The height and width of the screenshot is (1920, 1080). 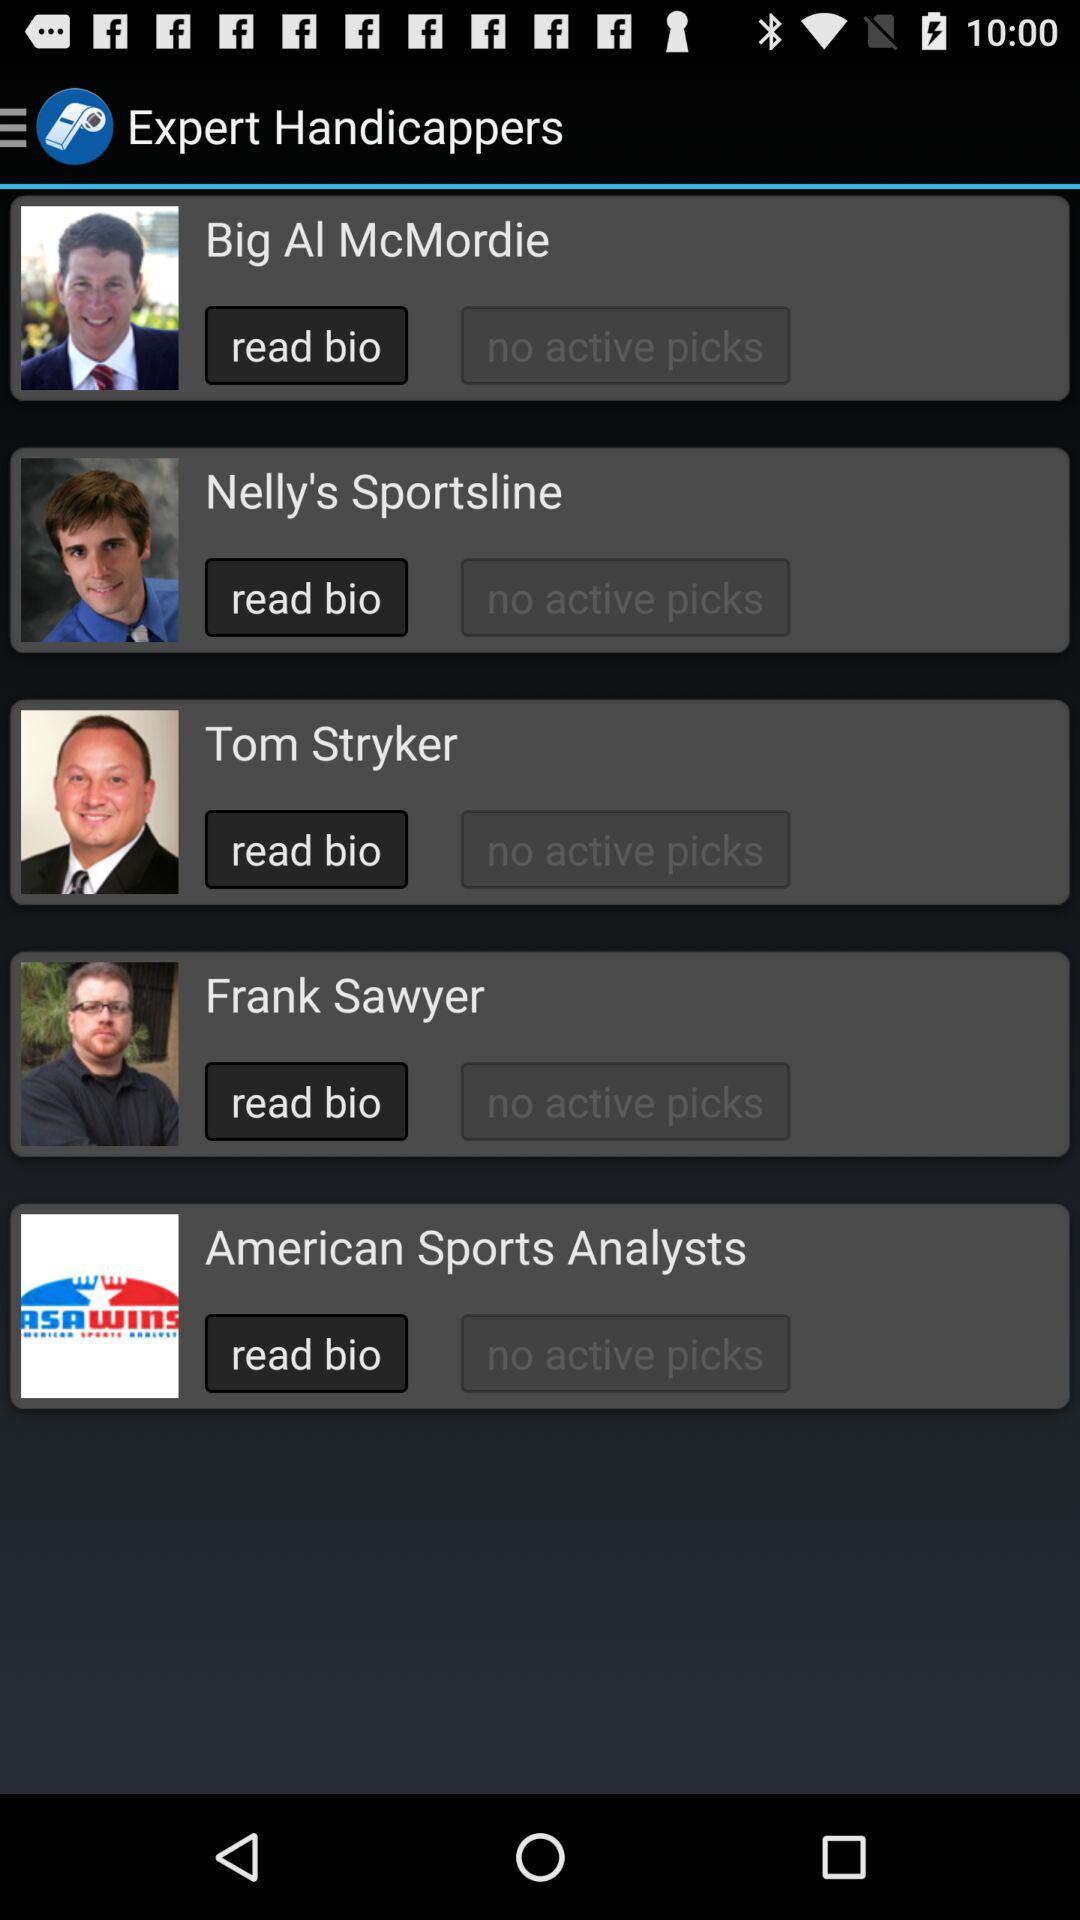 I want to click on scroll until the american sports analysts icon, so click(x=475, y=1246).